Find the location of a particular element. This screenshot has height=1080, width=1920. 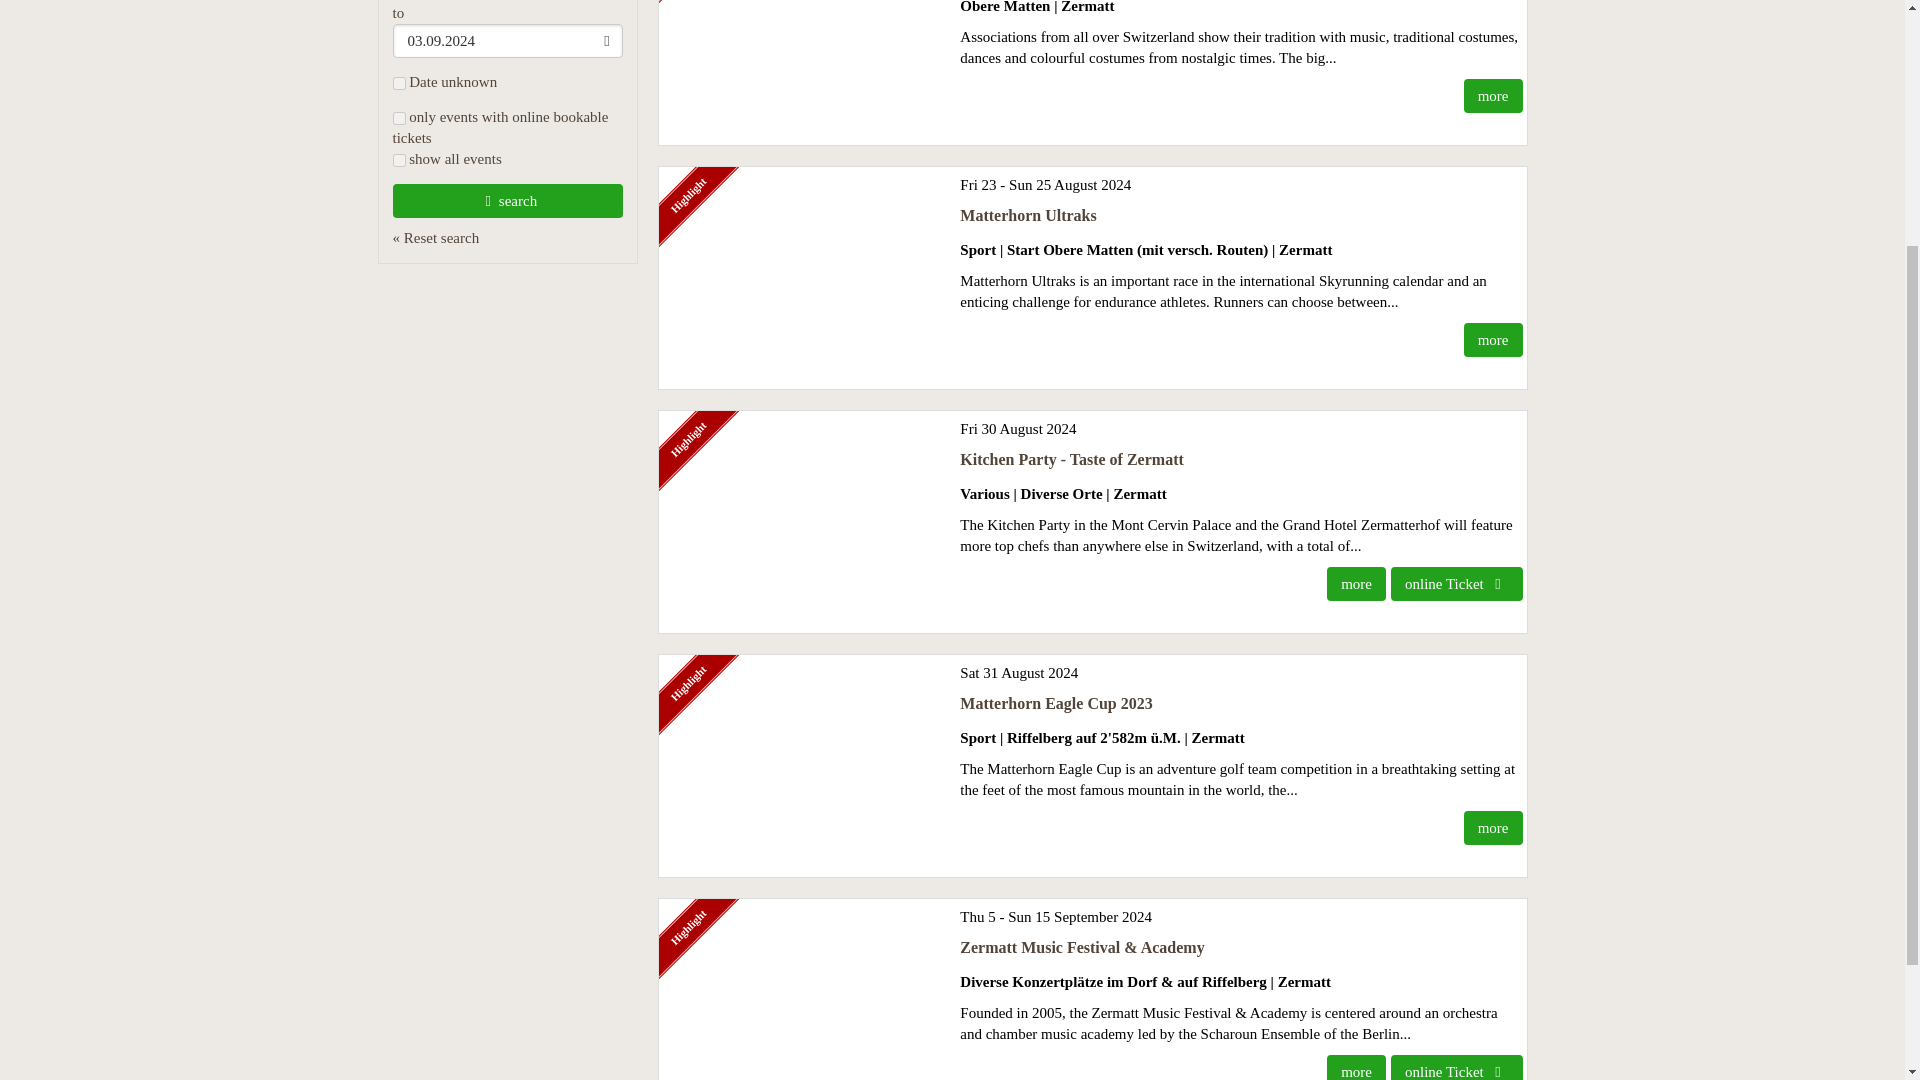

1 is located at coordinates (398, 160).